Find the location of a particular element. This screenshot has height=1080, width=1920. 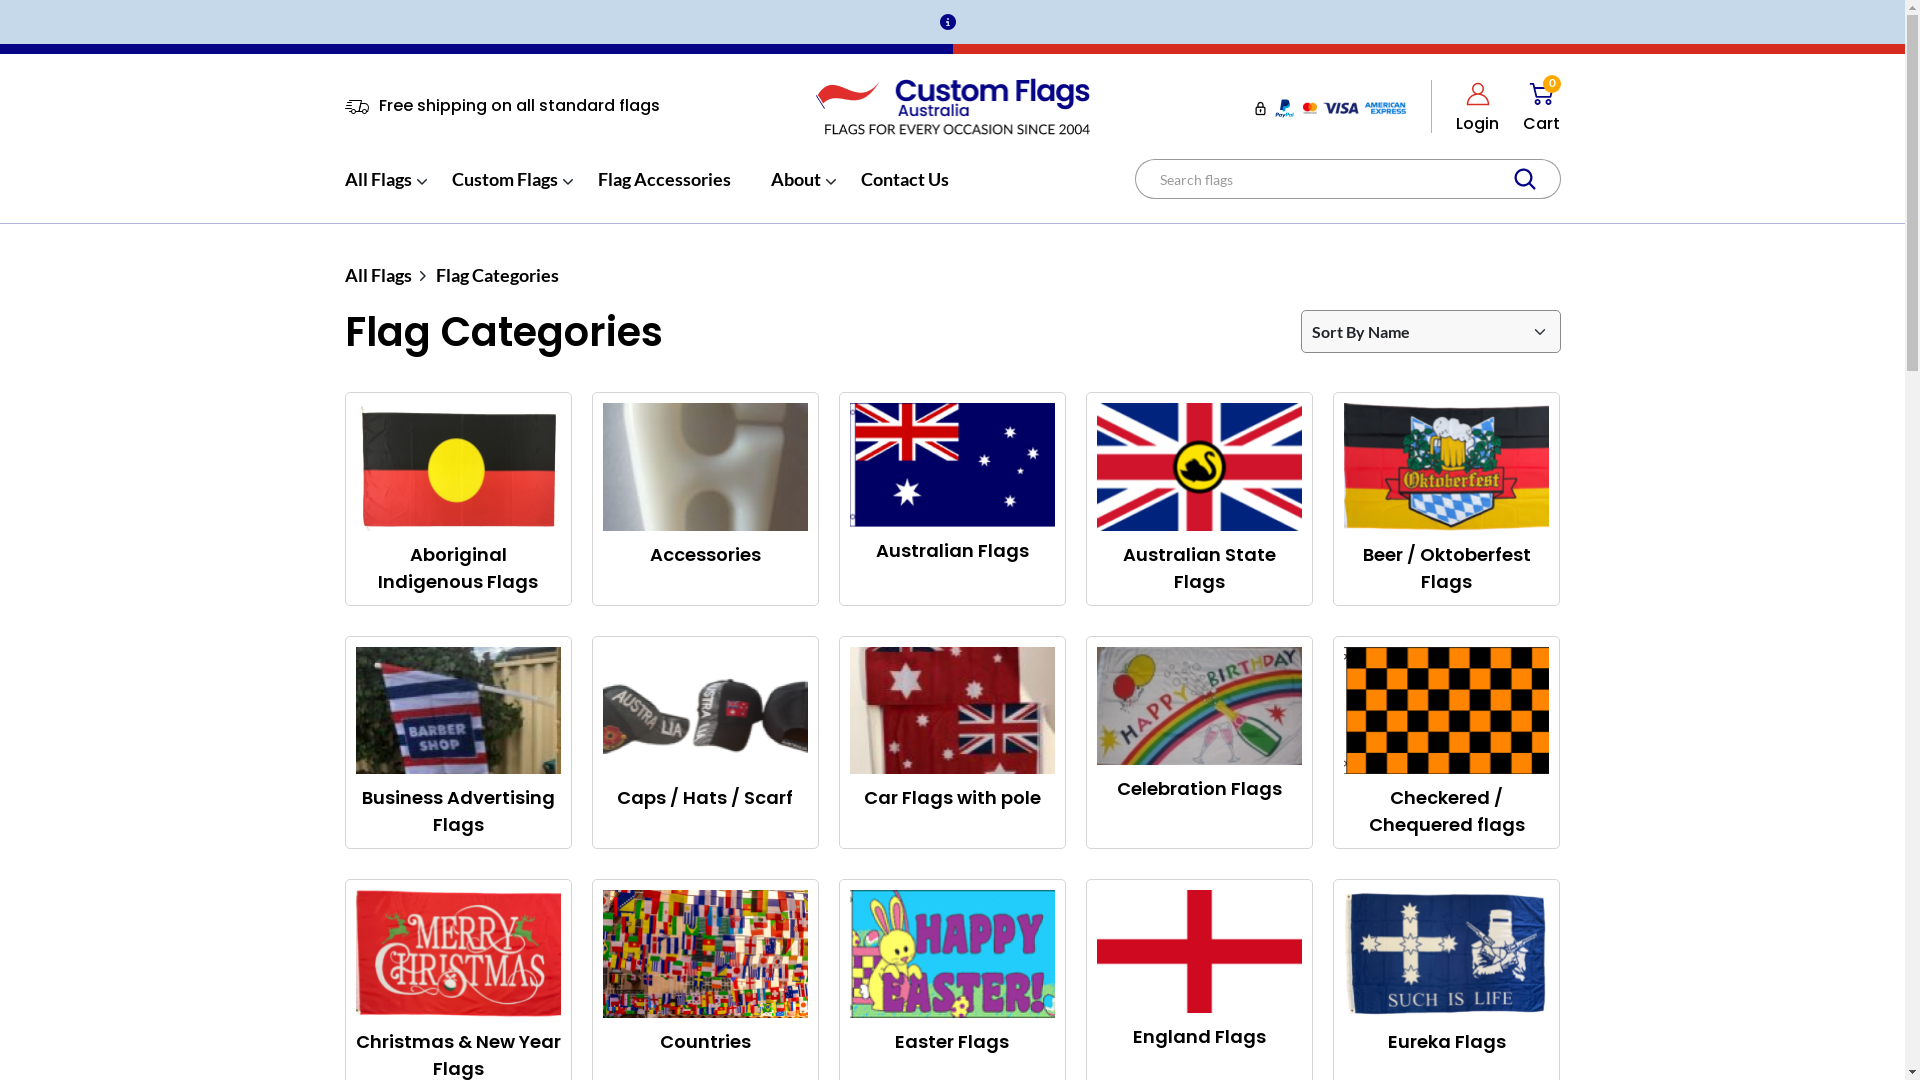

Celebration Flags is located at coordinates (1200, 743).